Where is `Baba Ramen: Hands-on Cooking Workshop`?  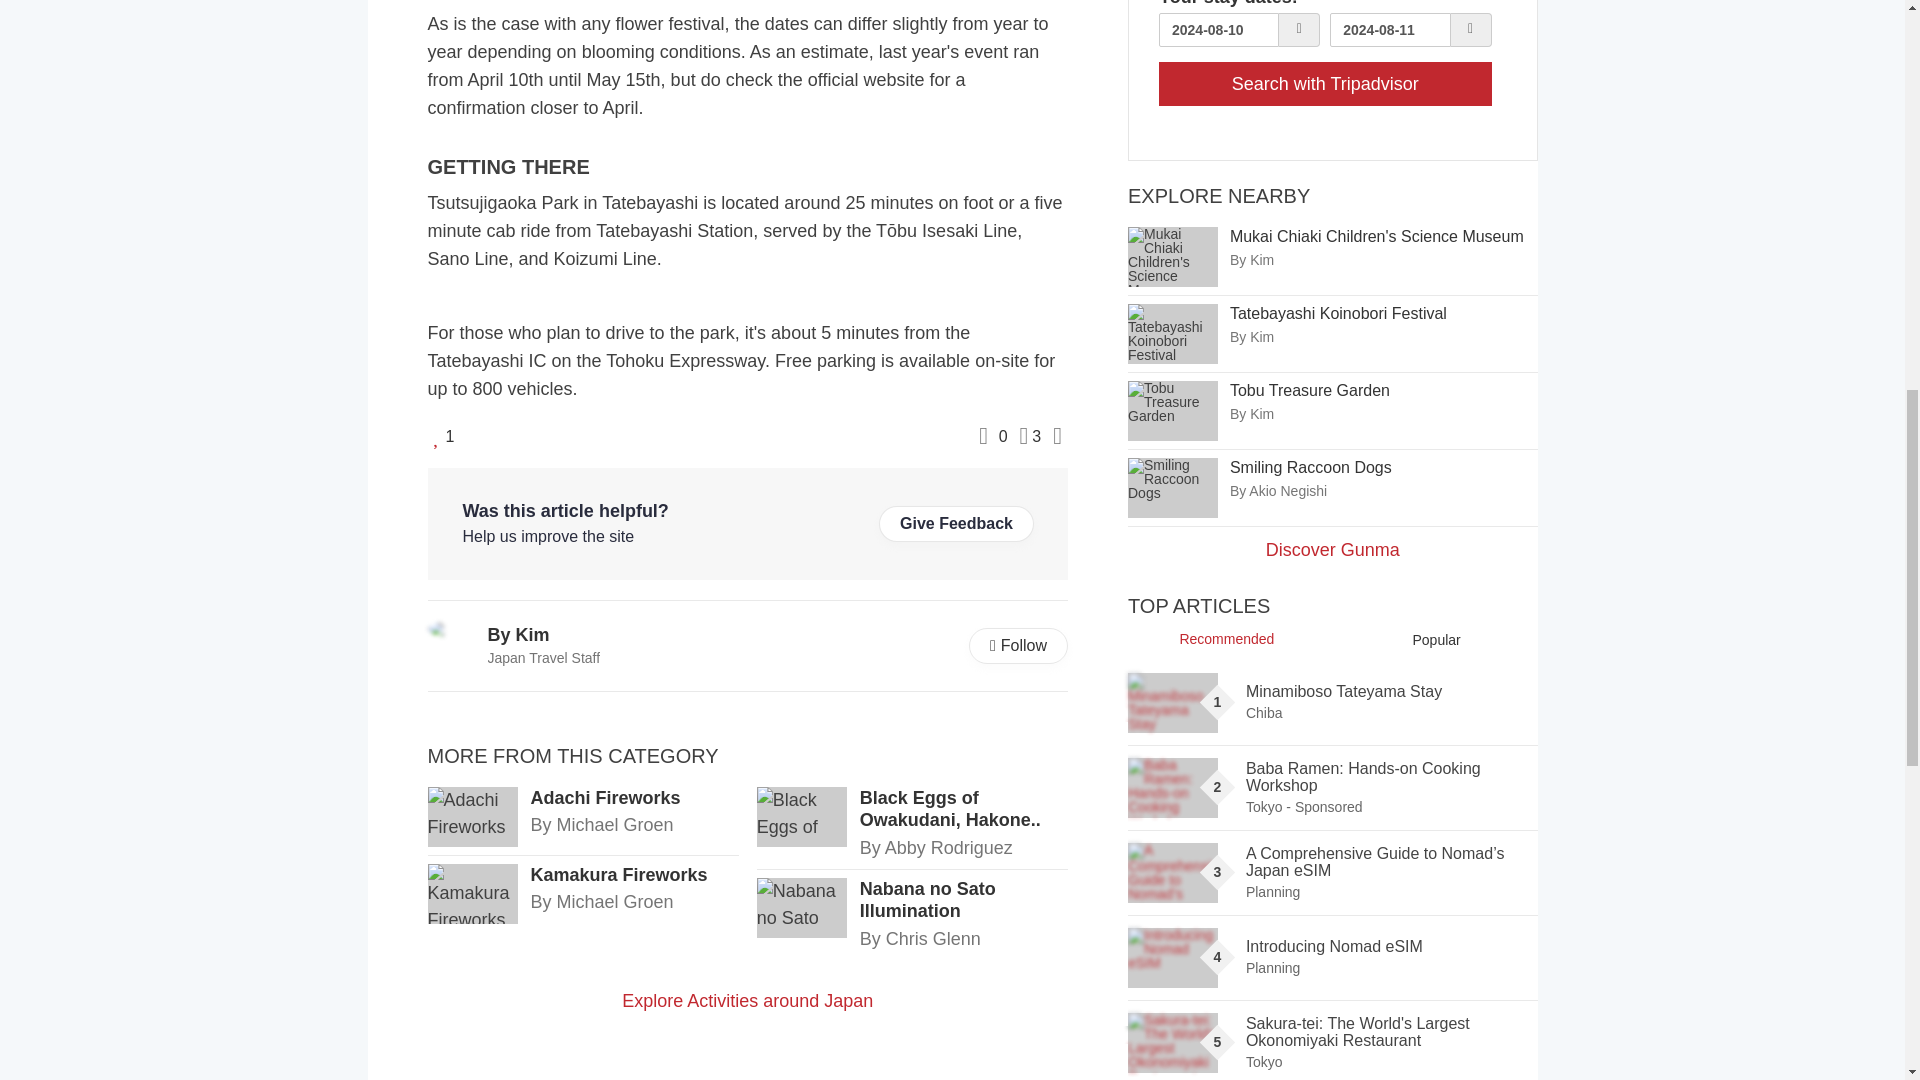
Baba Ramen: Hands-on Cooking Workshop is located at coordinates (1172, 788).